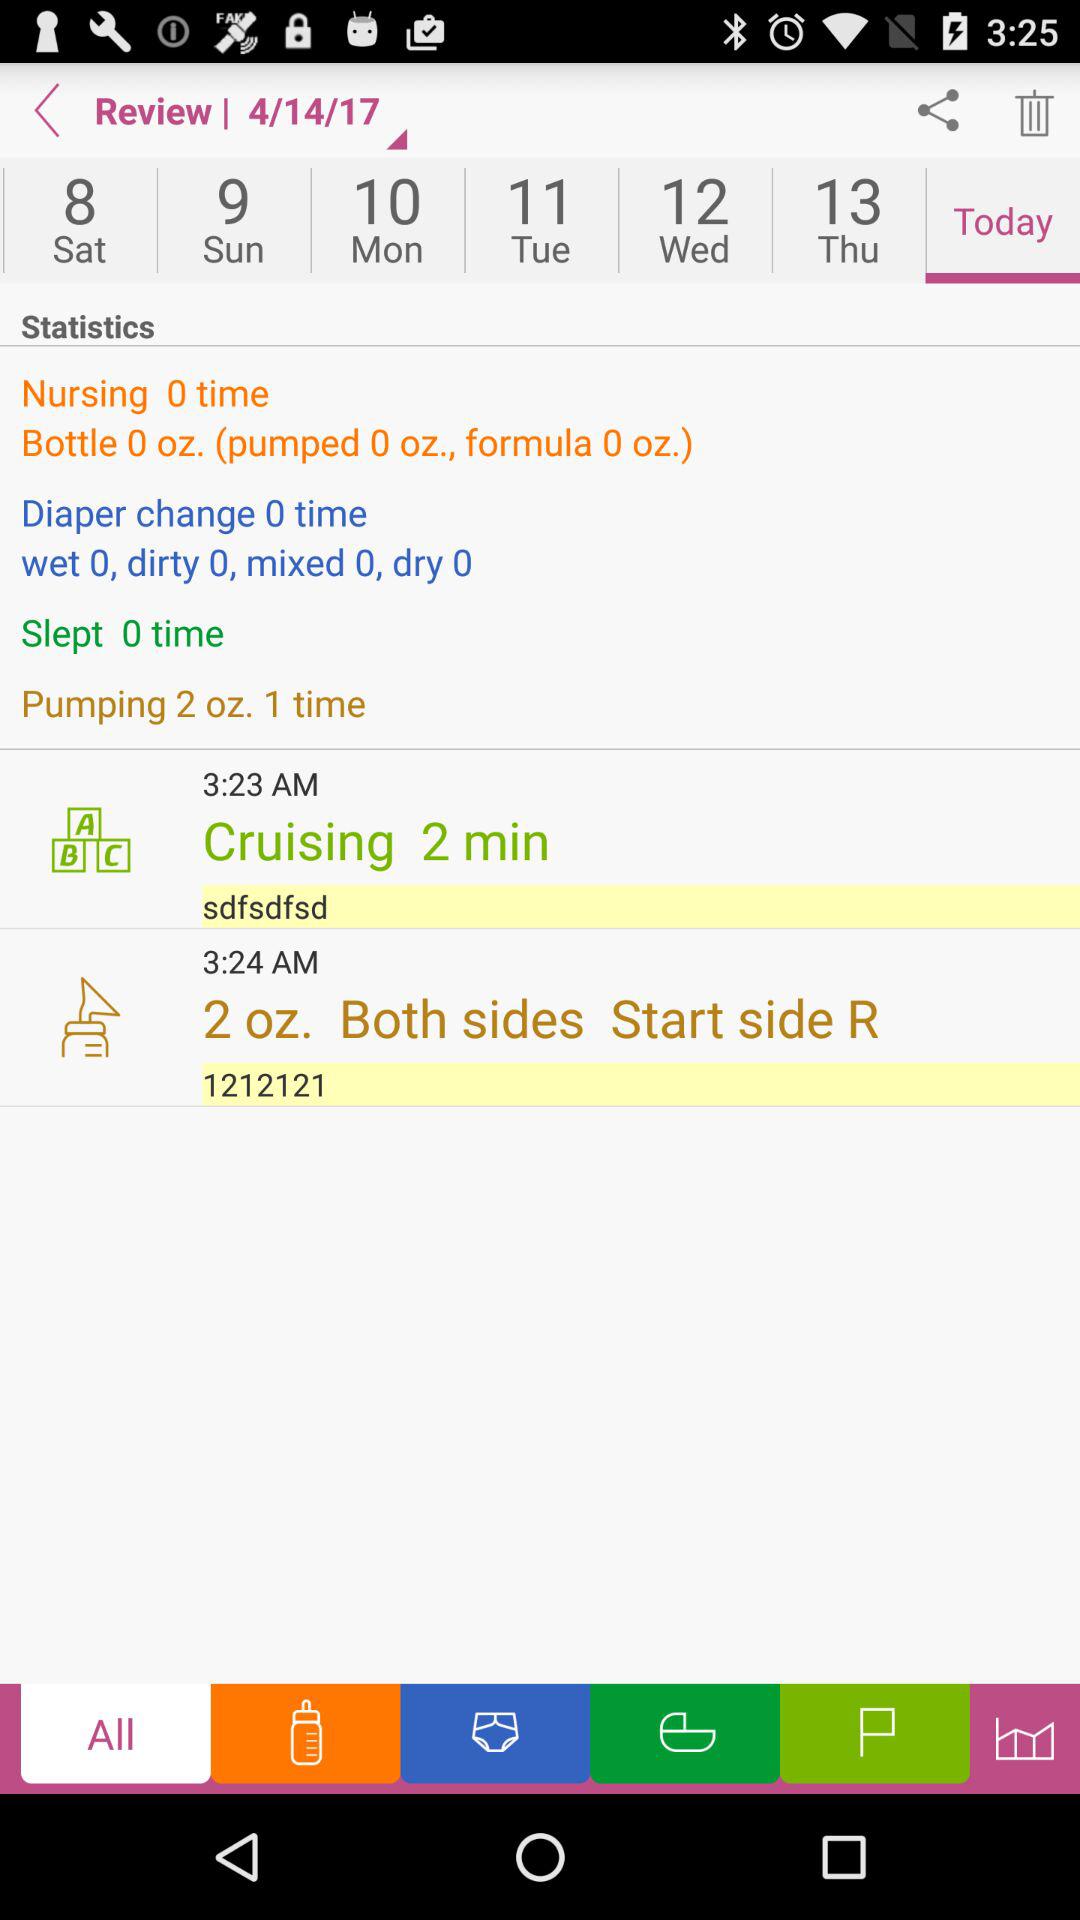  I want to click on go to sharing, so click(938, 110).